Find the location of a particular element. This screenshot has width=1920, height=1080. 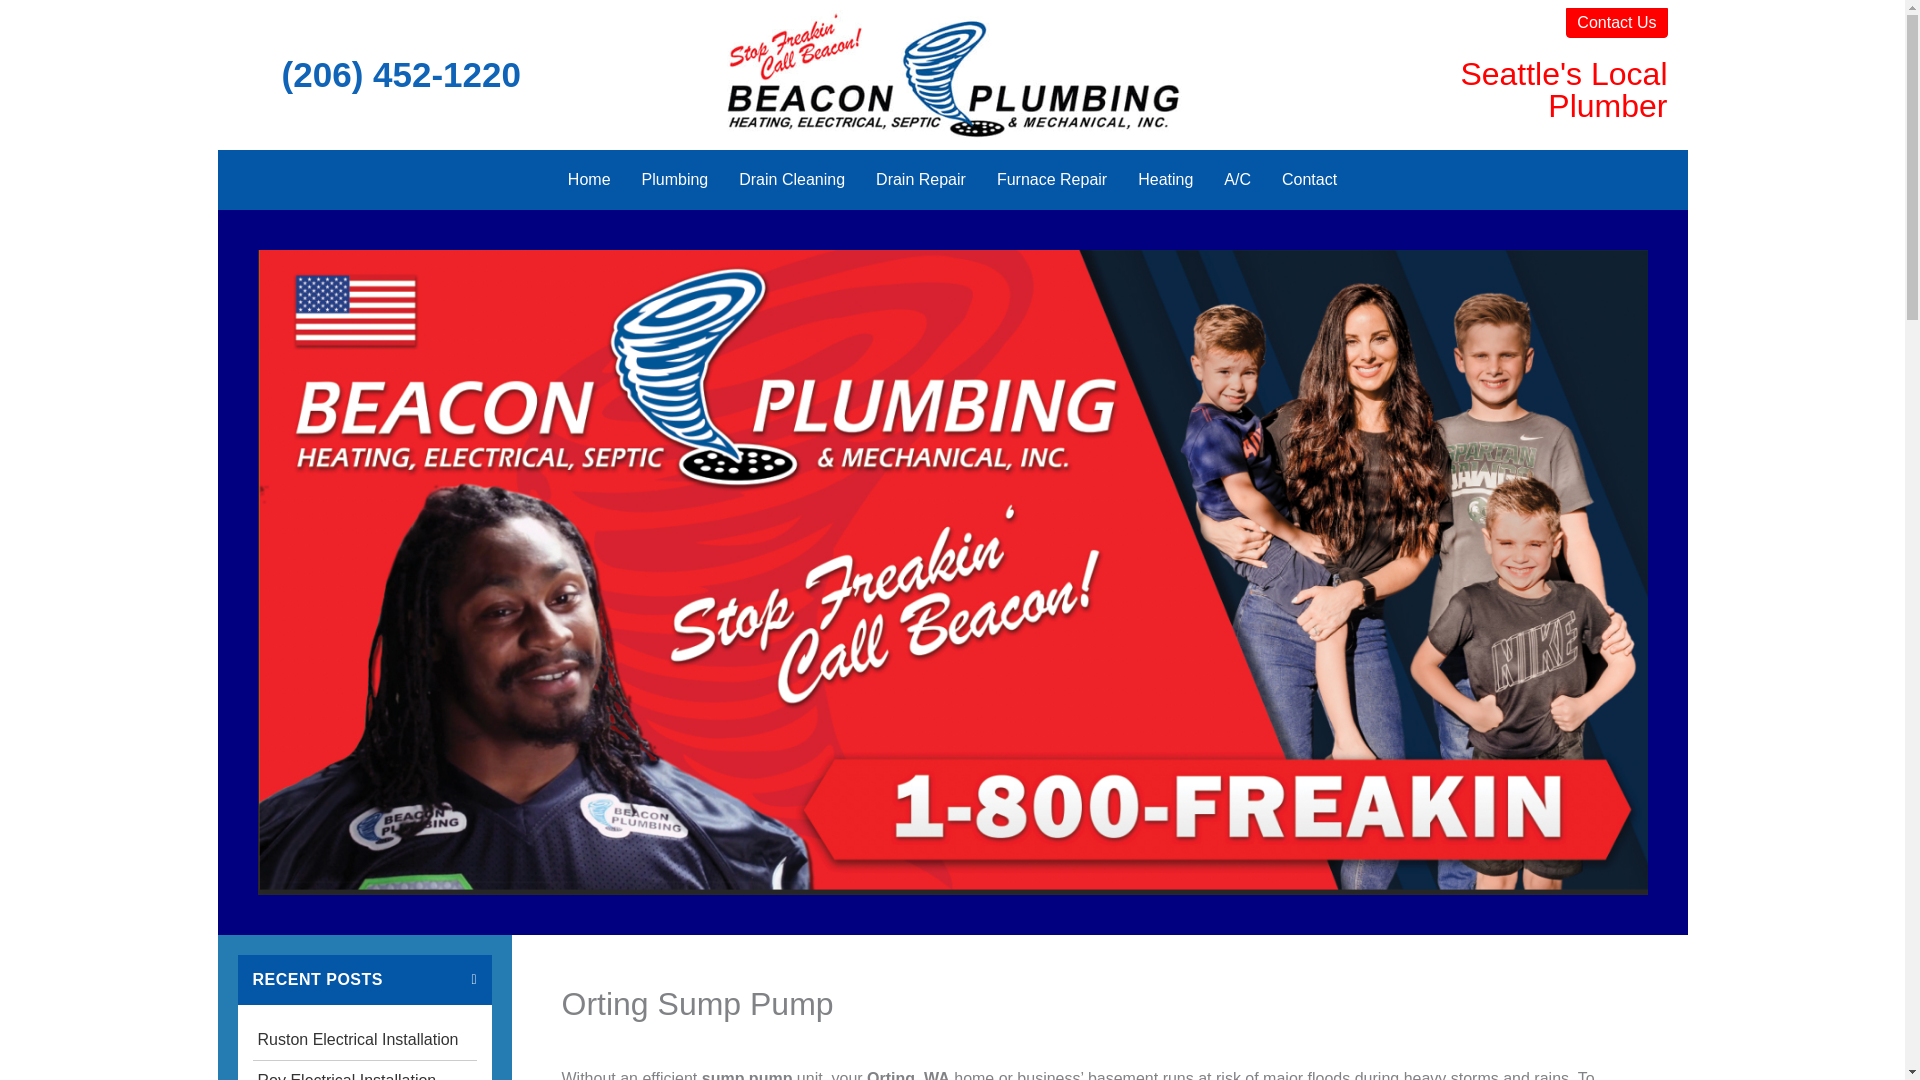

Contact Us is located at coordinates (1616, 22).